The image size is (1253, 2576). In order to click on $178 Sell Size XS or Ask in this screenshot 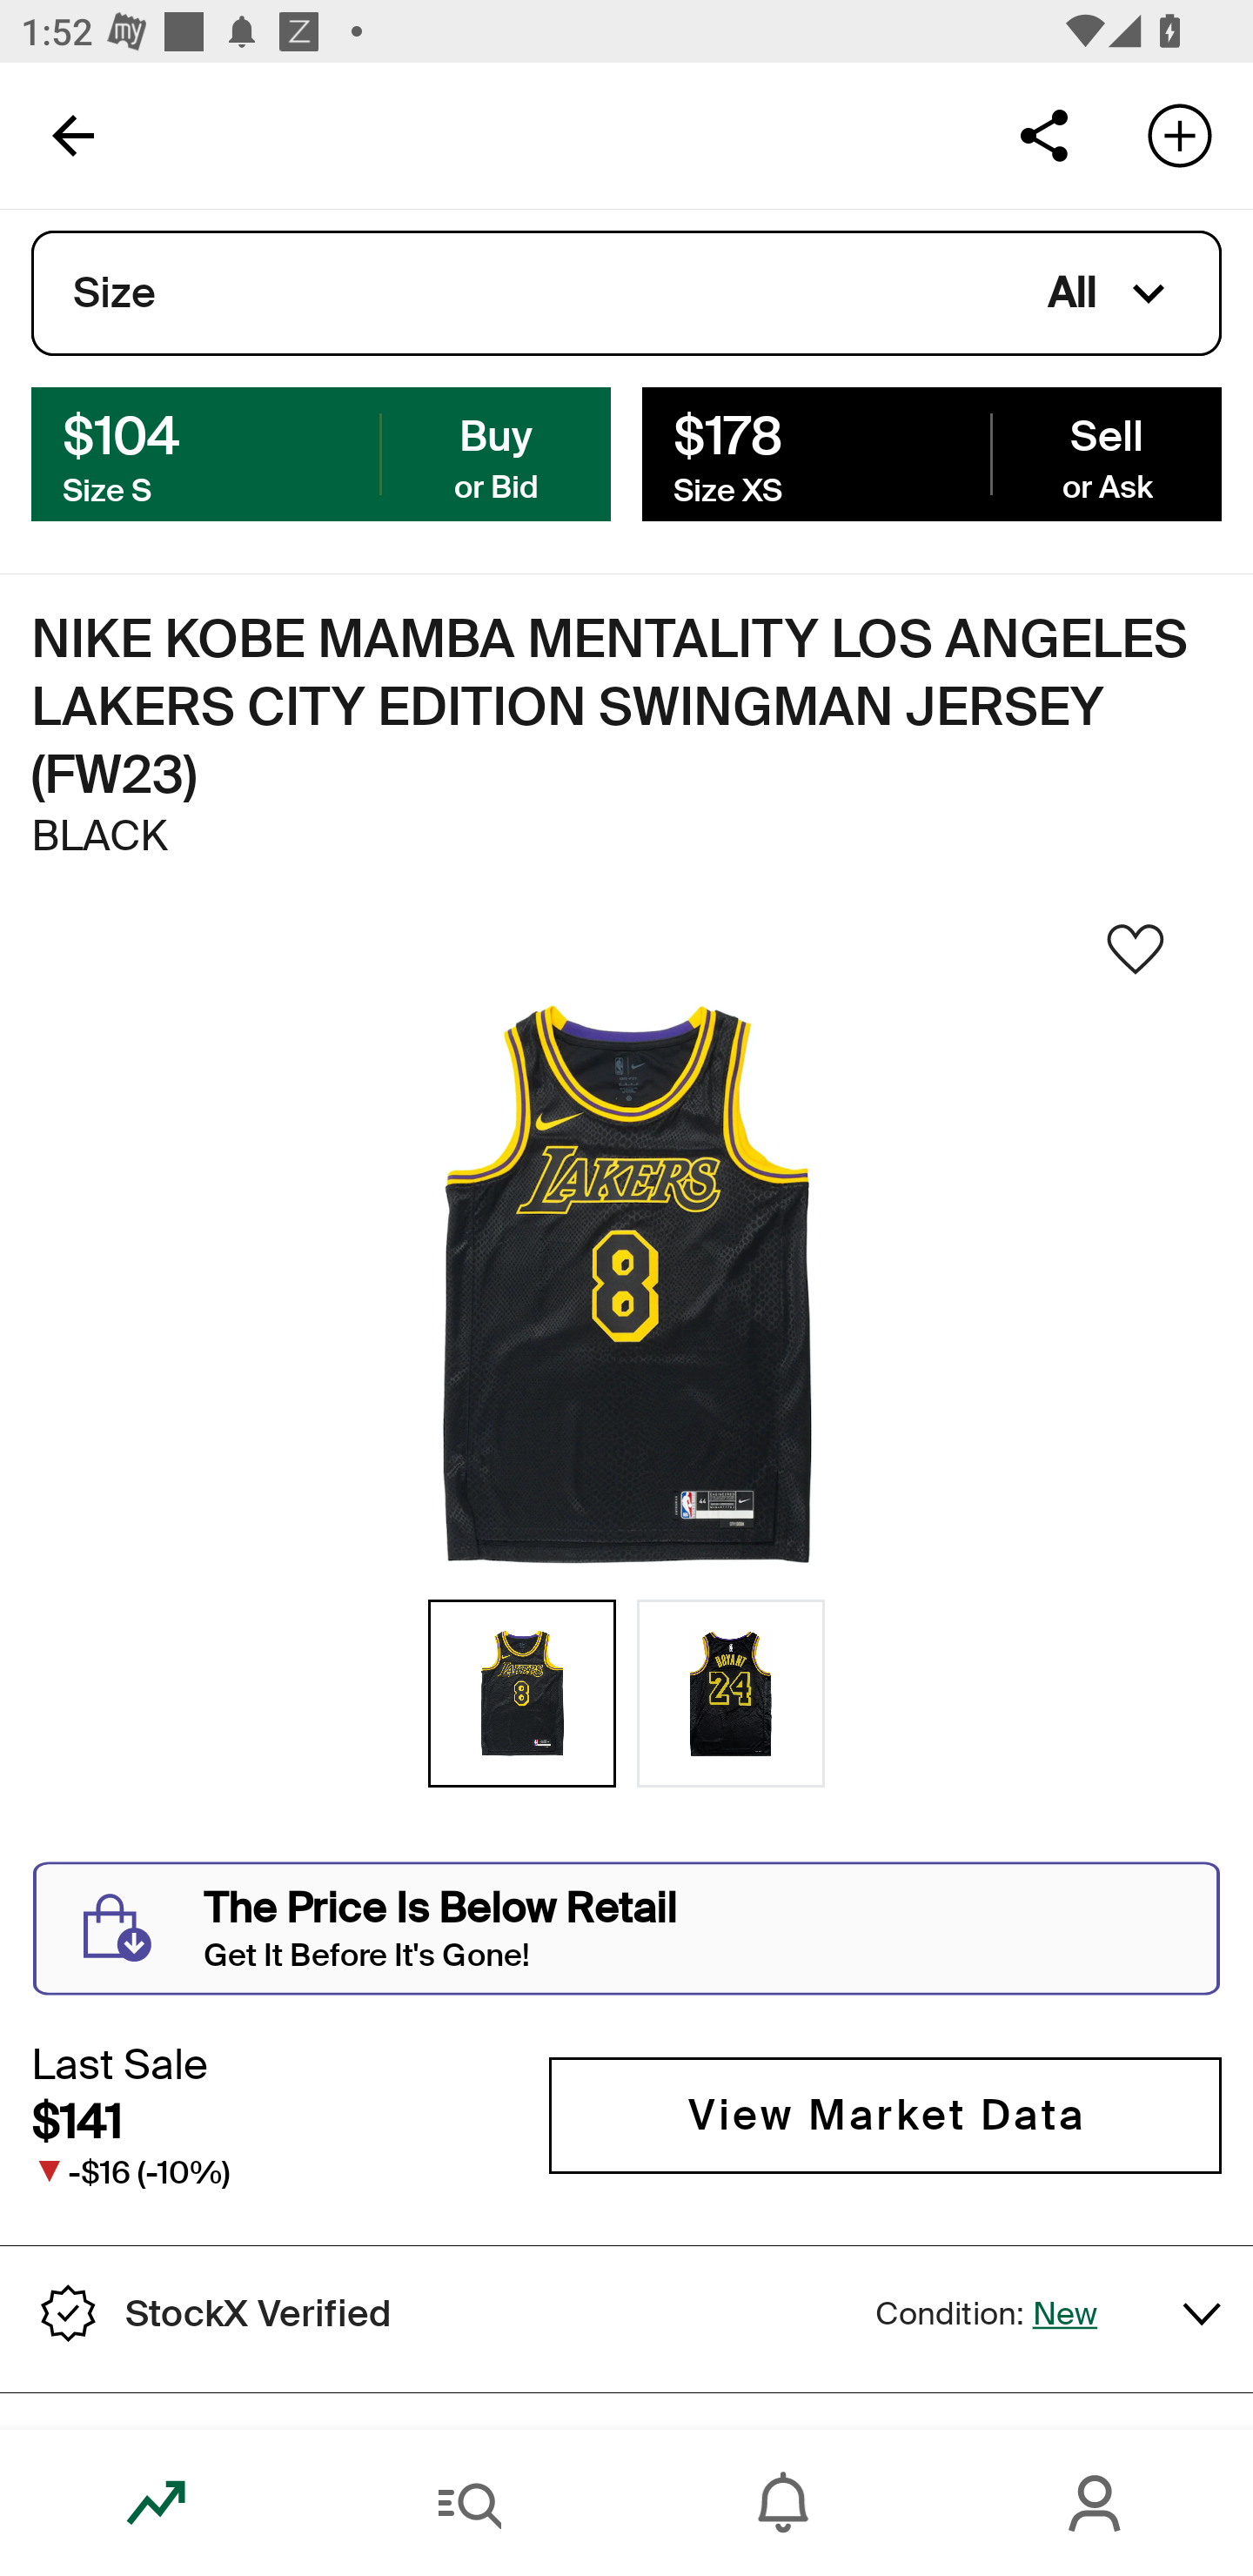, I will do `click(931, 453)`.